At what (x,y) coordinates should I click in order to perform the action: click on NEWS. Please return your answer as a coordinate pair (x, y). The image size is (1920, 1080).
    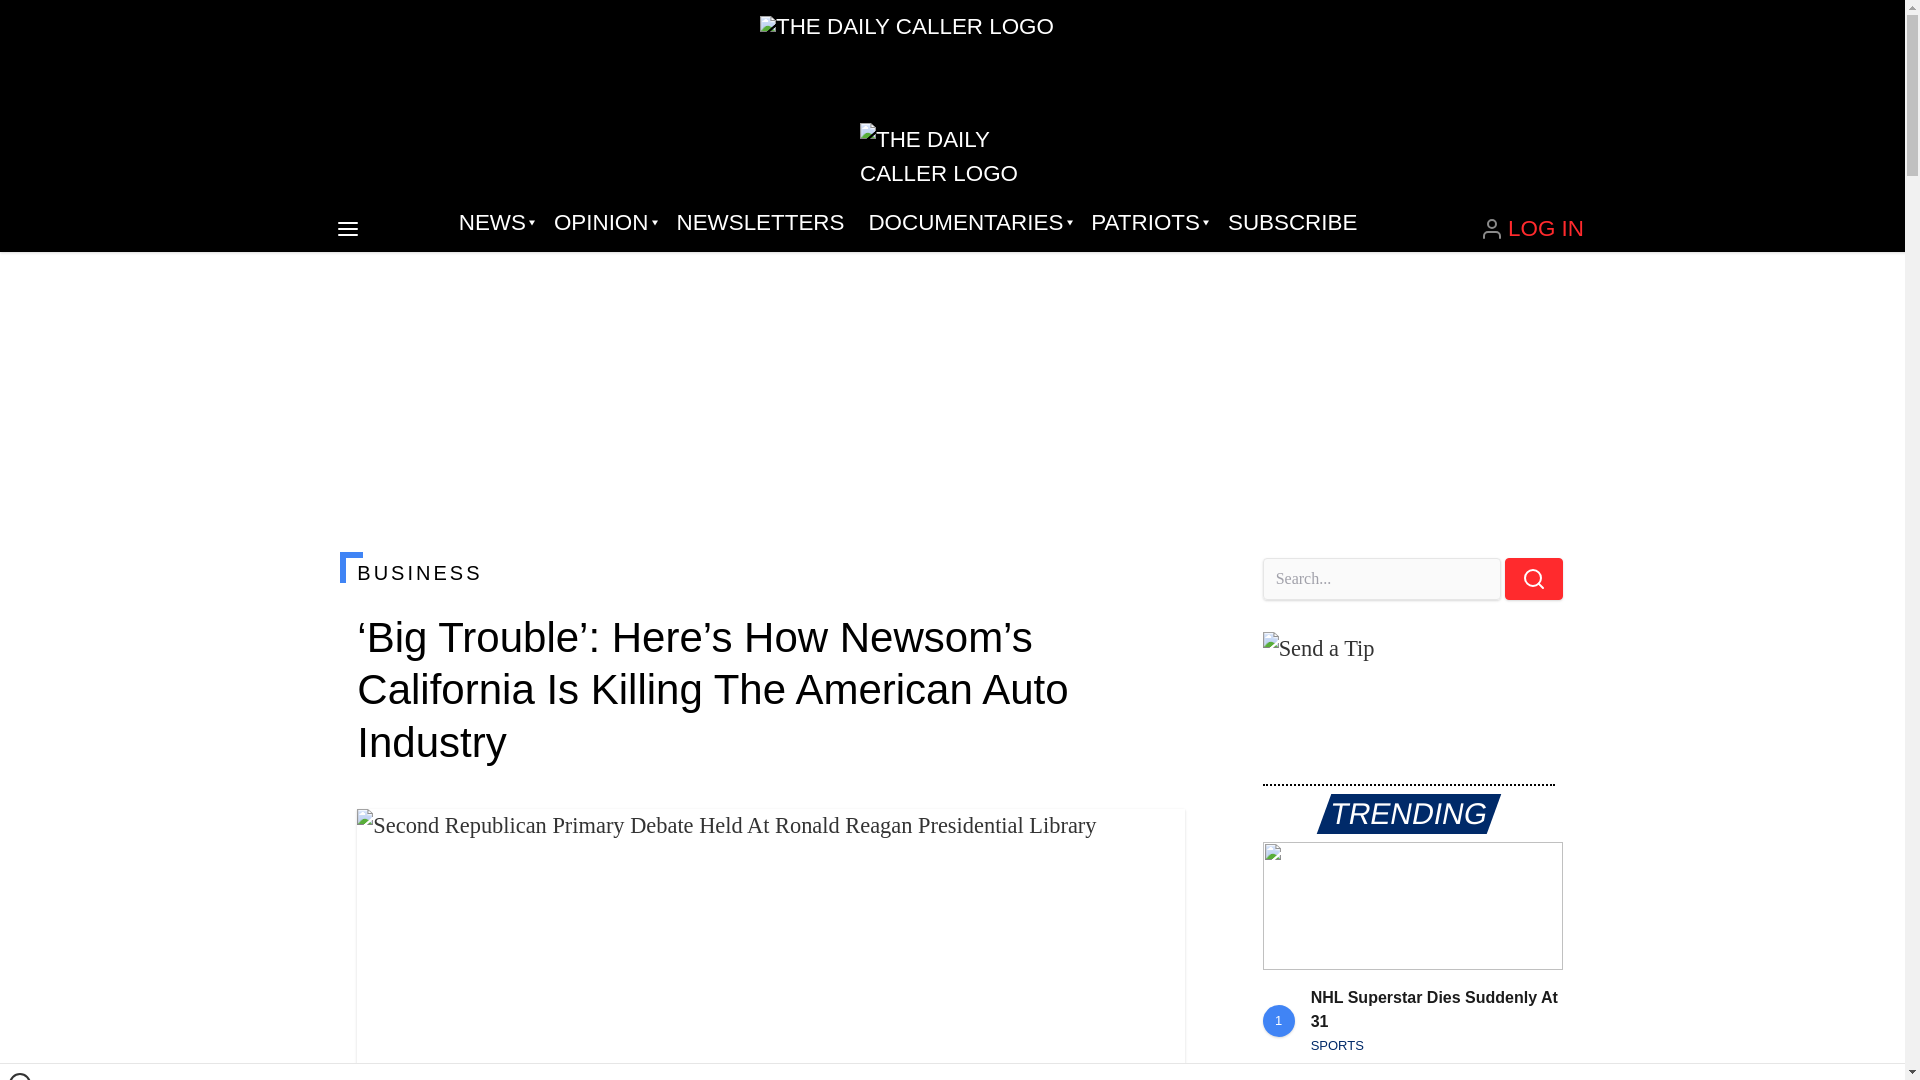
    Looking at the image, I should click on (494, 222).